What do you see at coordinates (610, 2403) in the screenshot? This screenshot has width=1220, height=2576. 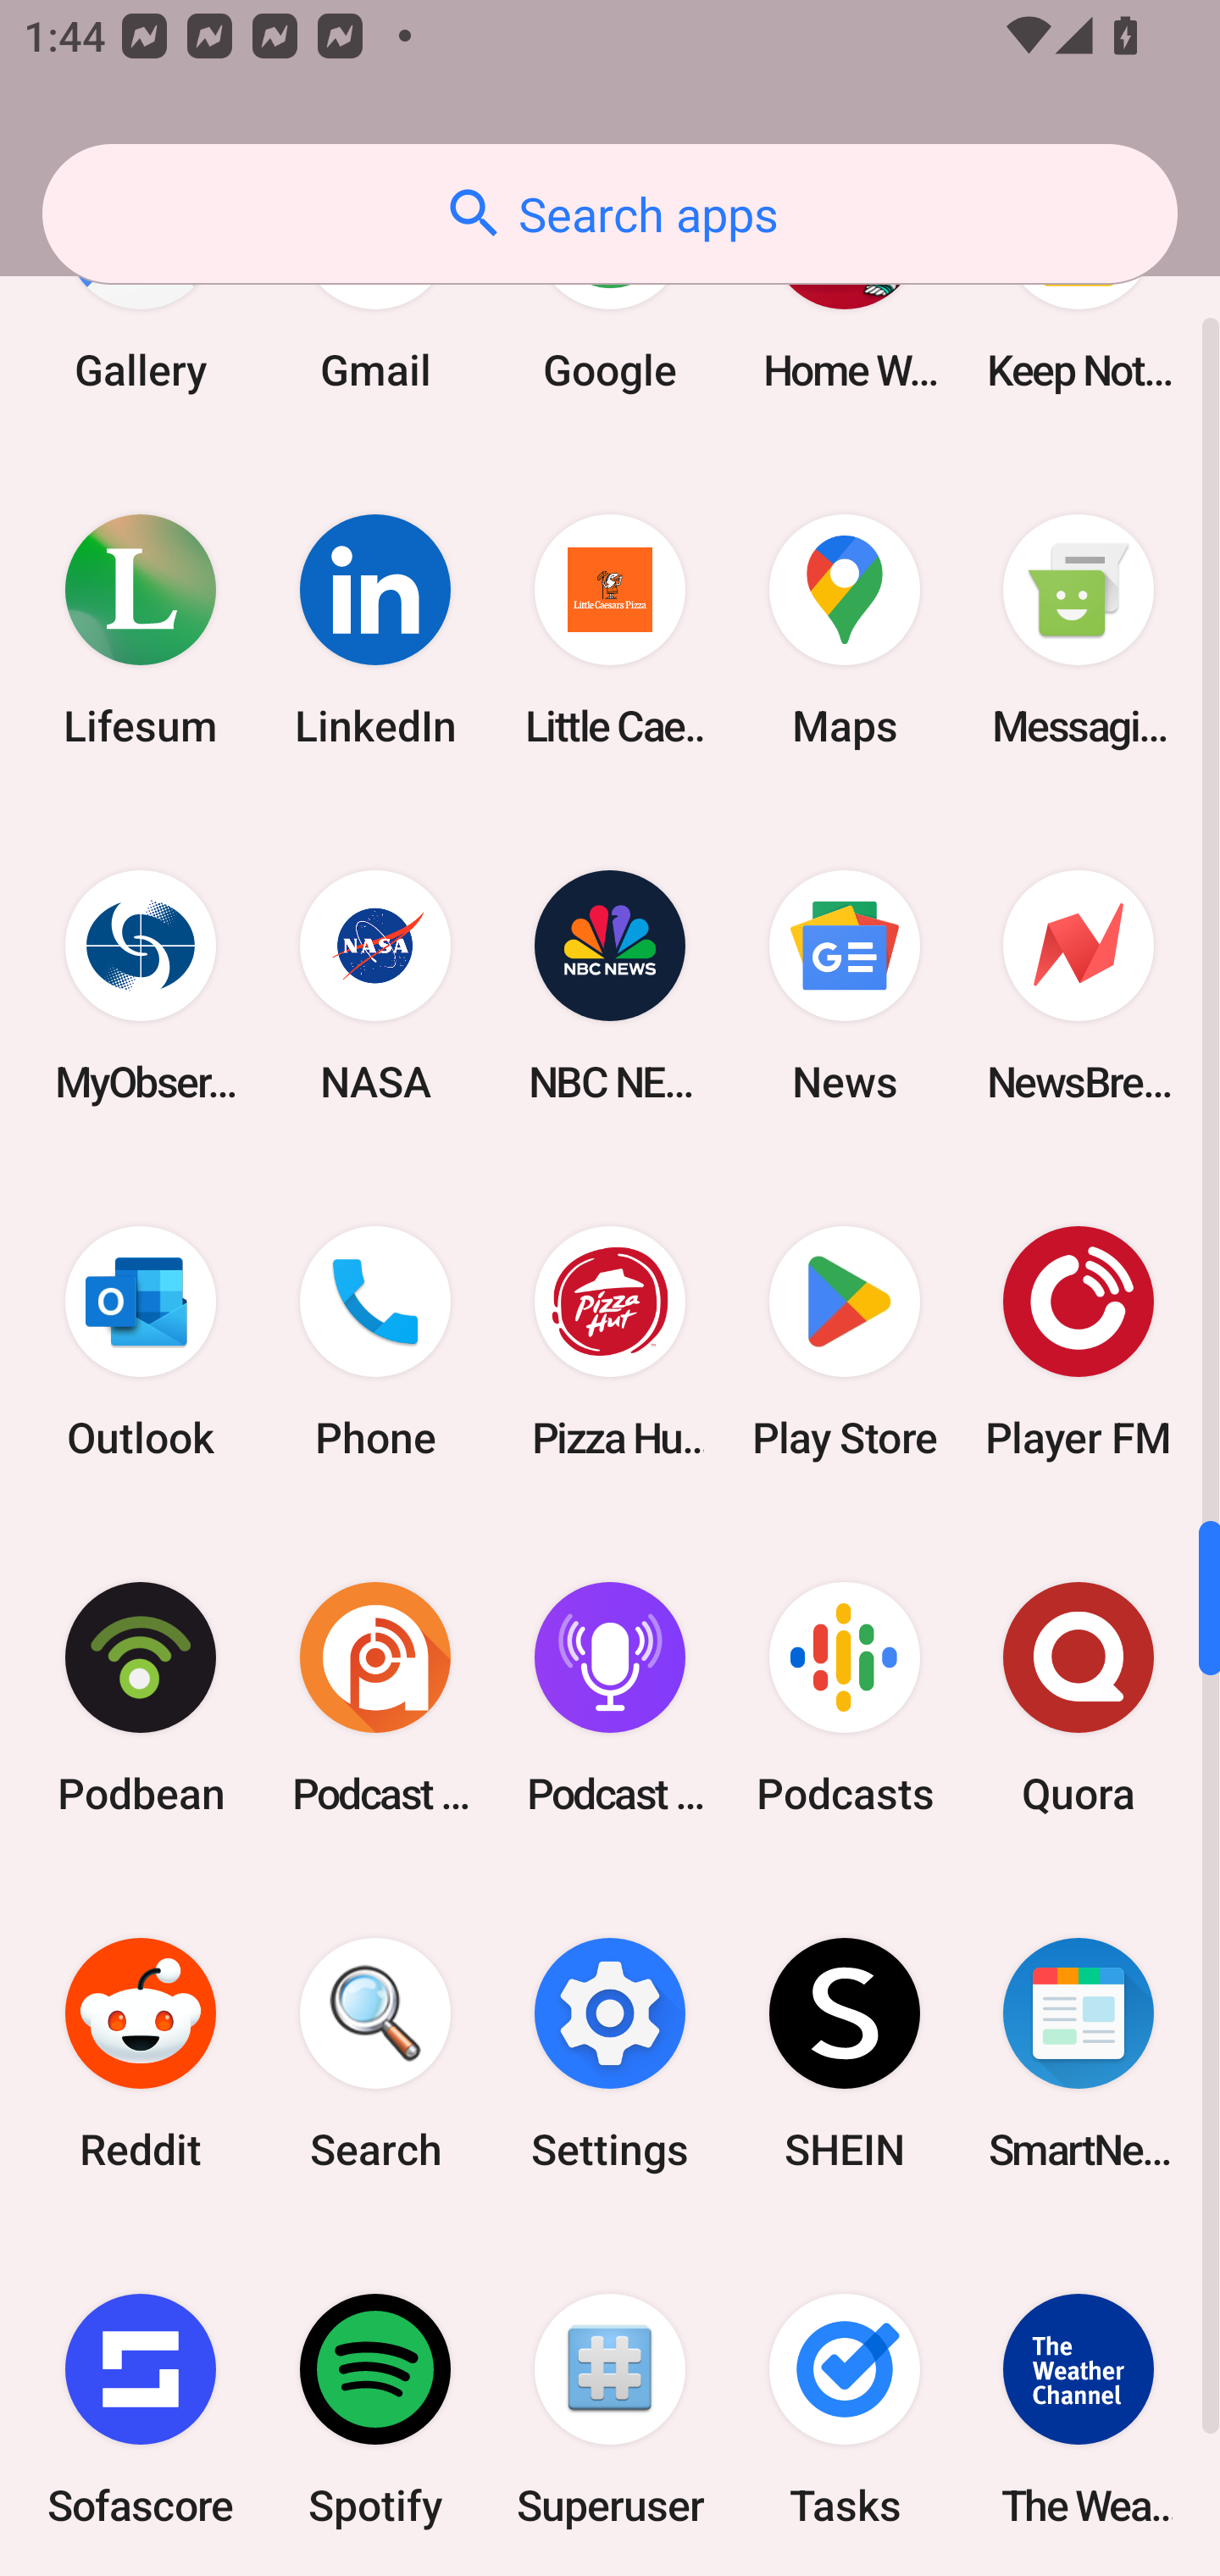 I see `Superuser` at bounding box center [610, 2403].